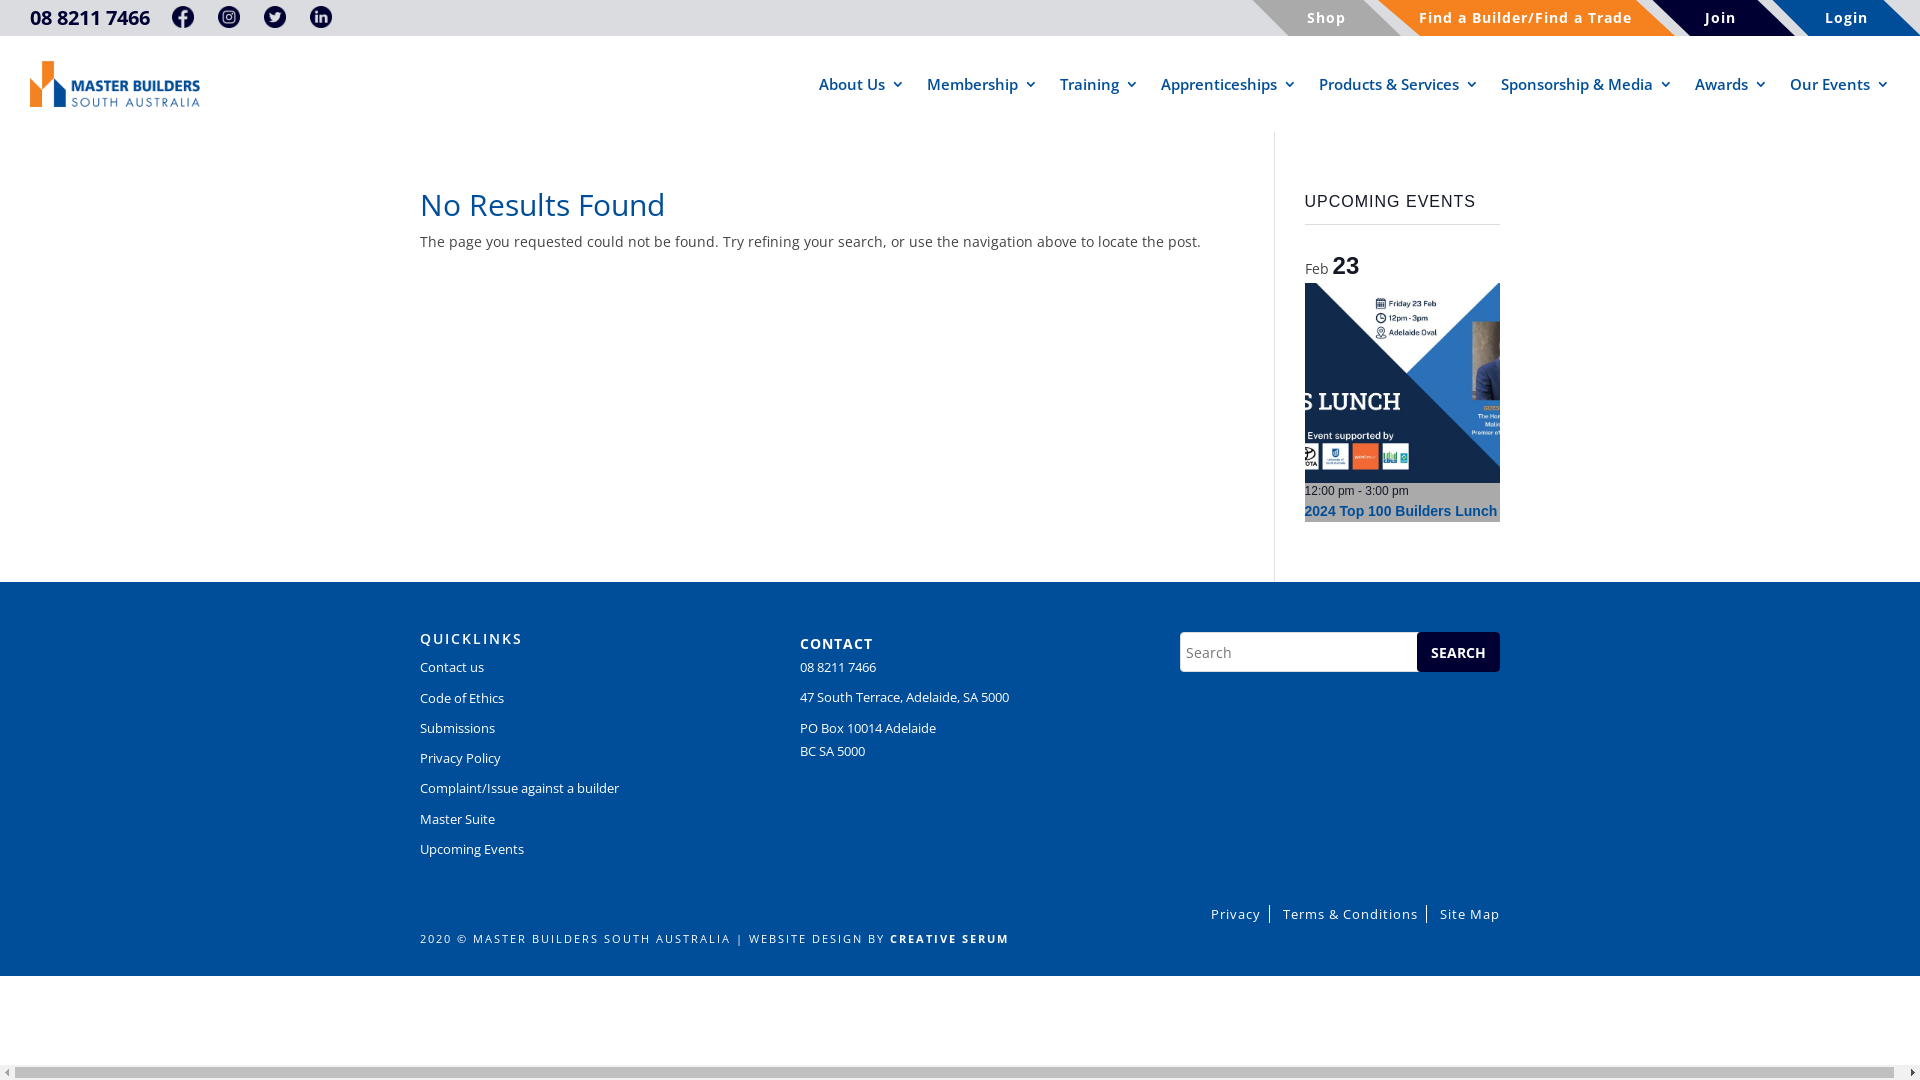 The image size is (1920, 1080). I want to click on Upcoming Events, so click(472, 849).